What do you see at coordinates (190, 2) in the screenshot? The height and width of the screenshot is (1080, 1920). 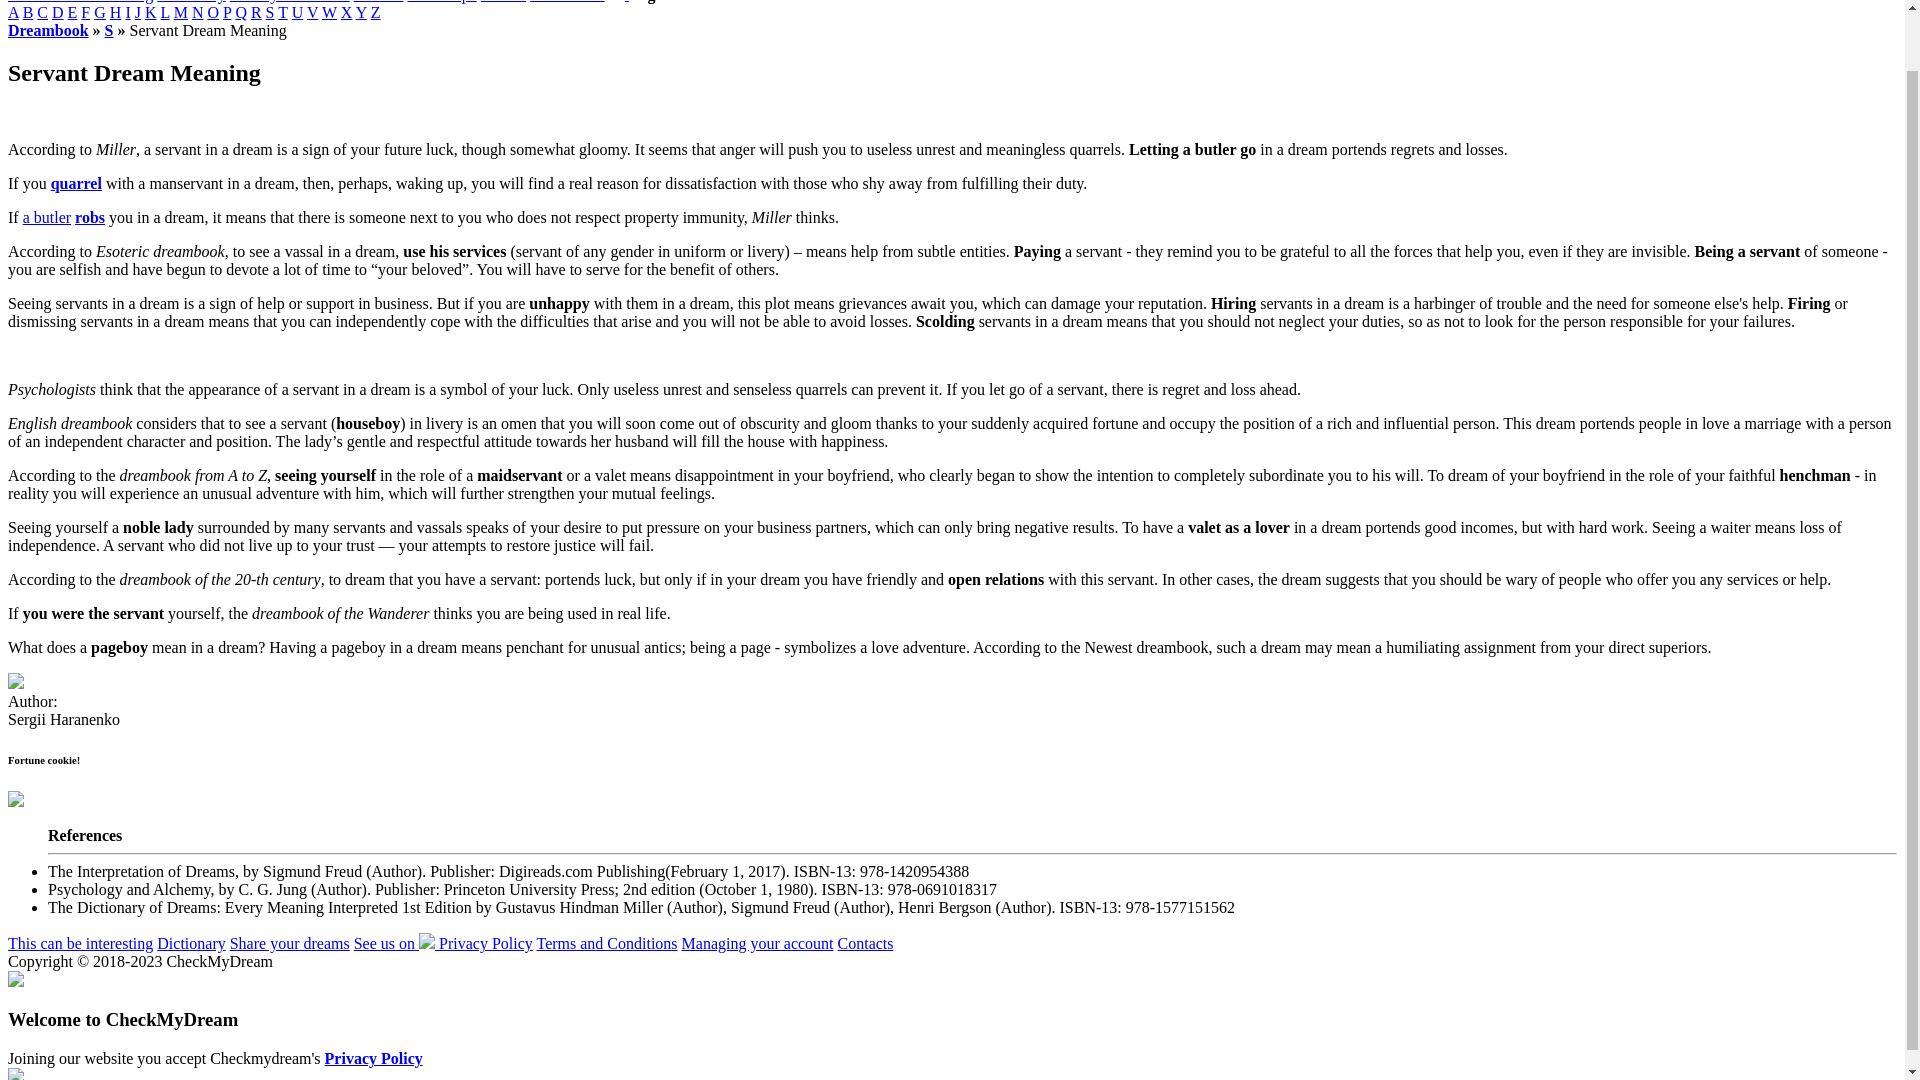 I see `Dictionary` at bounding box center [190, 2].